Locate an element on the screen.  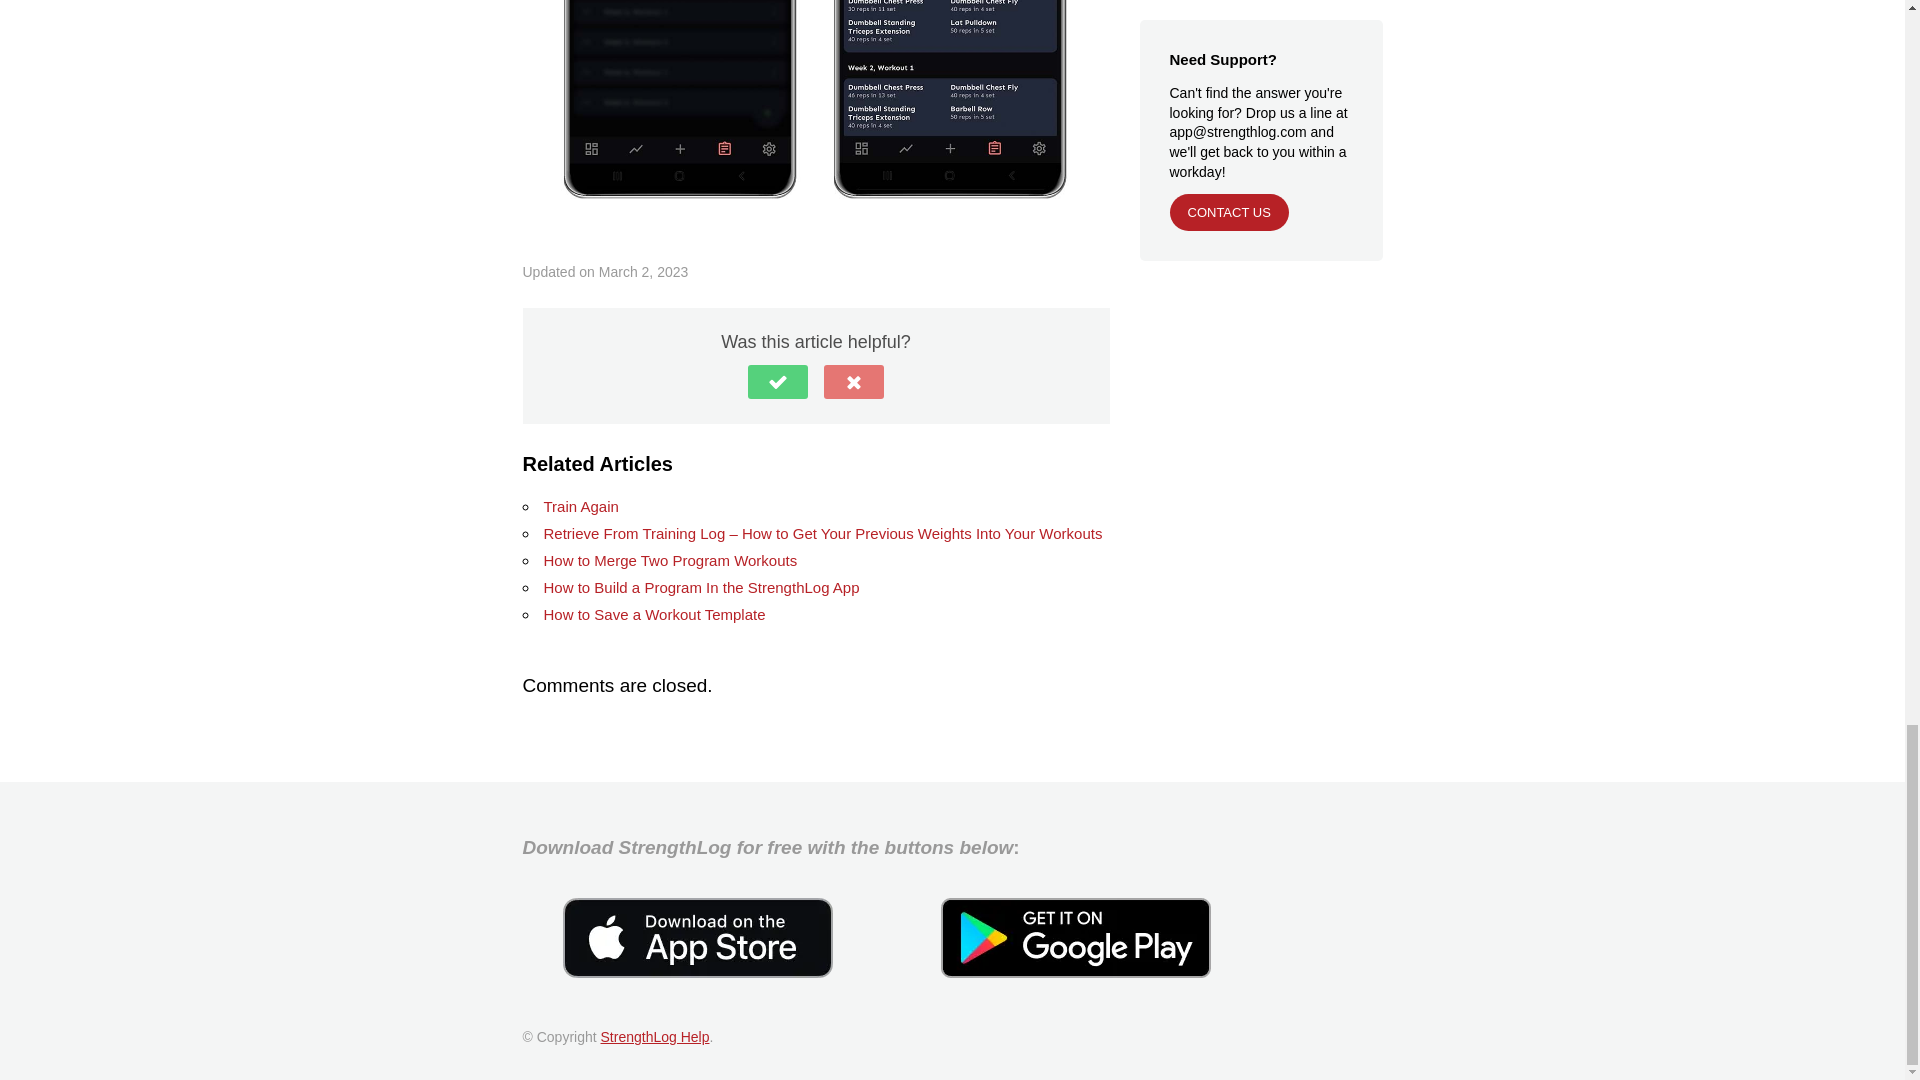
How to Merge Two Program Workouts is located at coordinates (670, 560).